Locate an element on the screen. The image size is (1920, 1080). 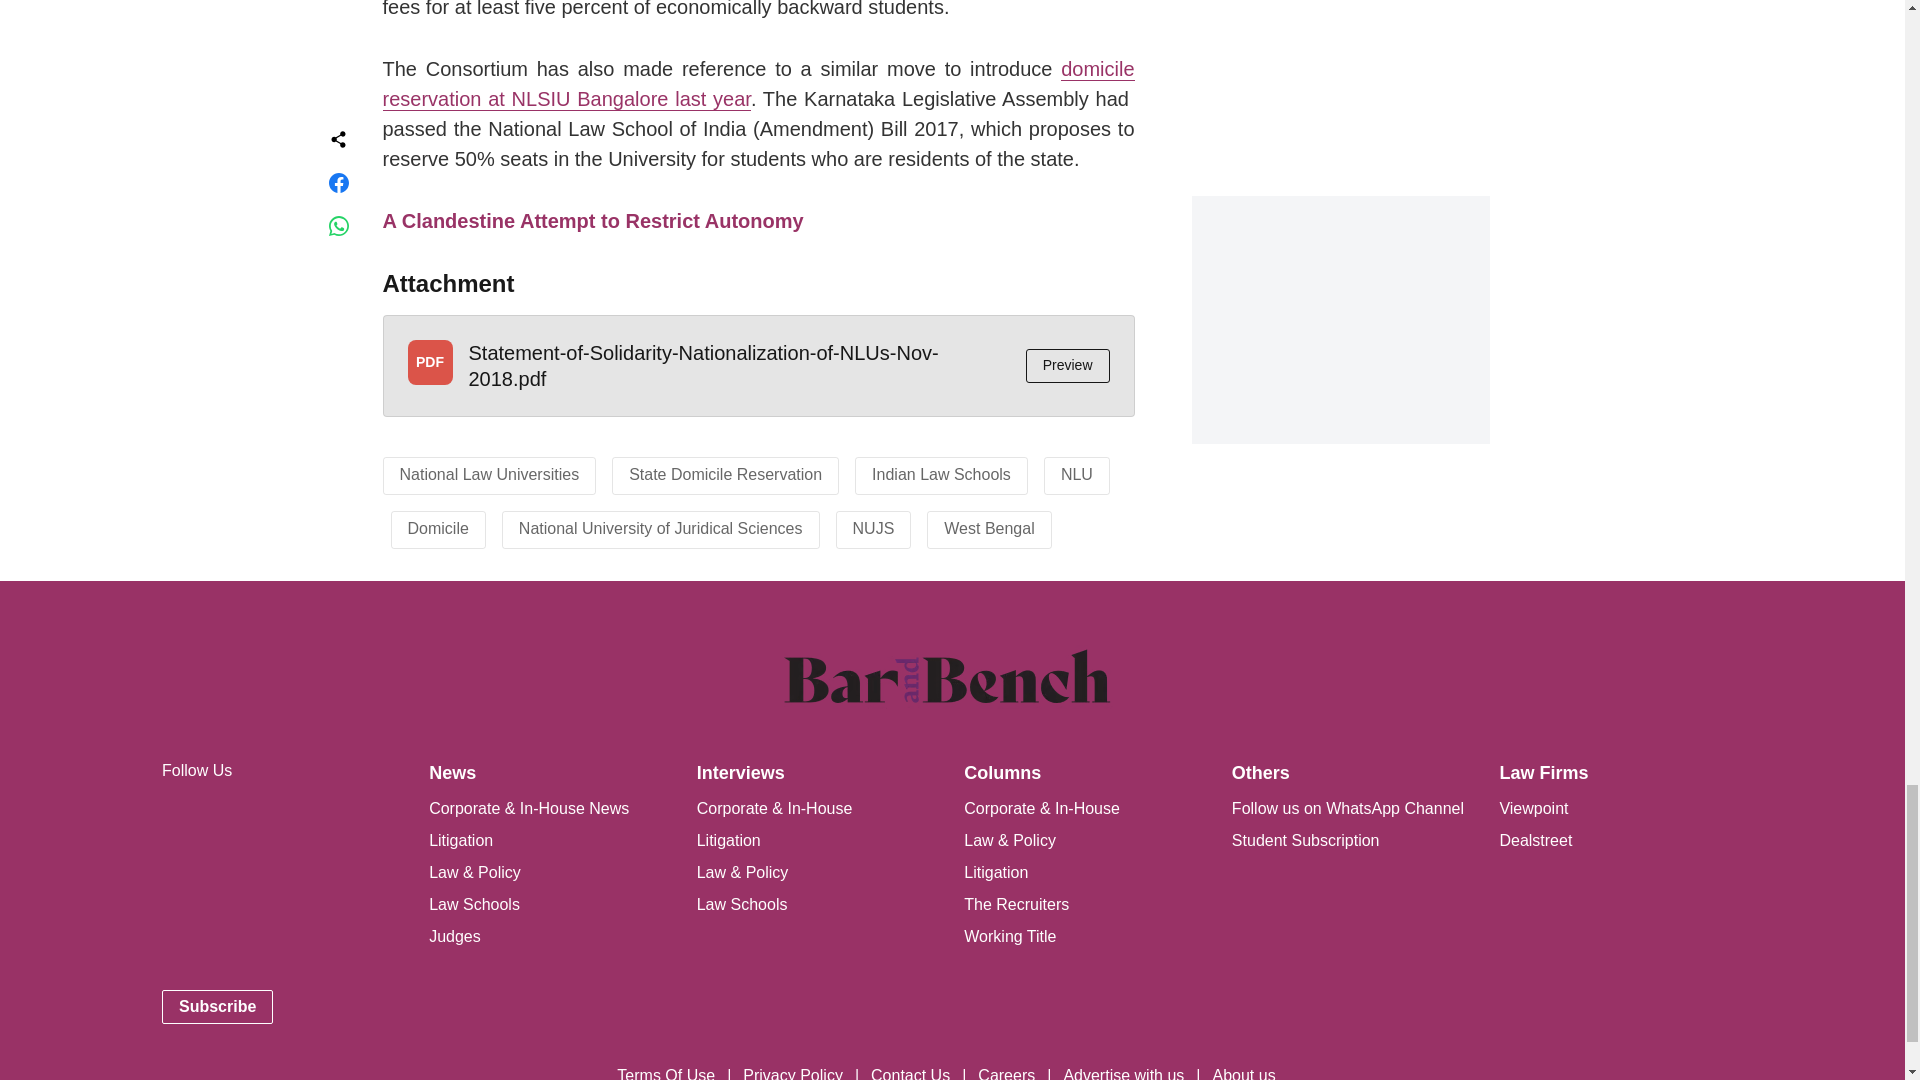
NLU is located at coordinates (1076, 474).